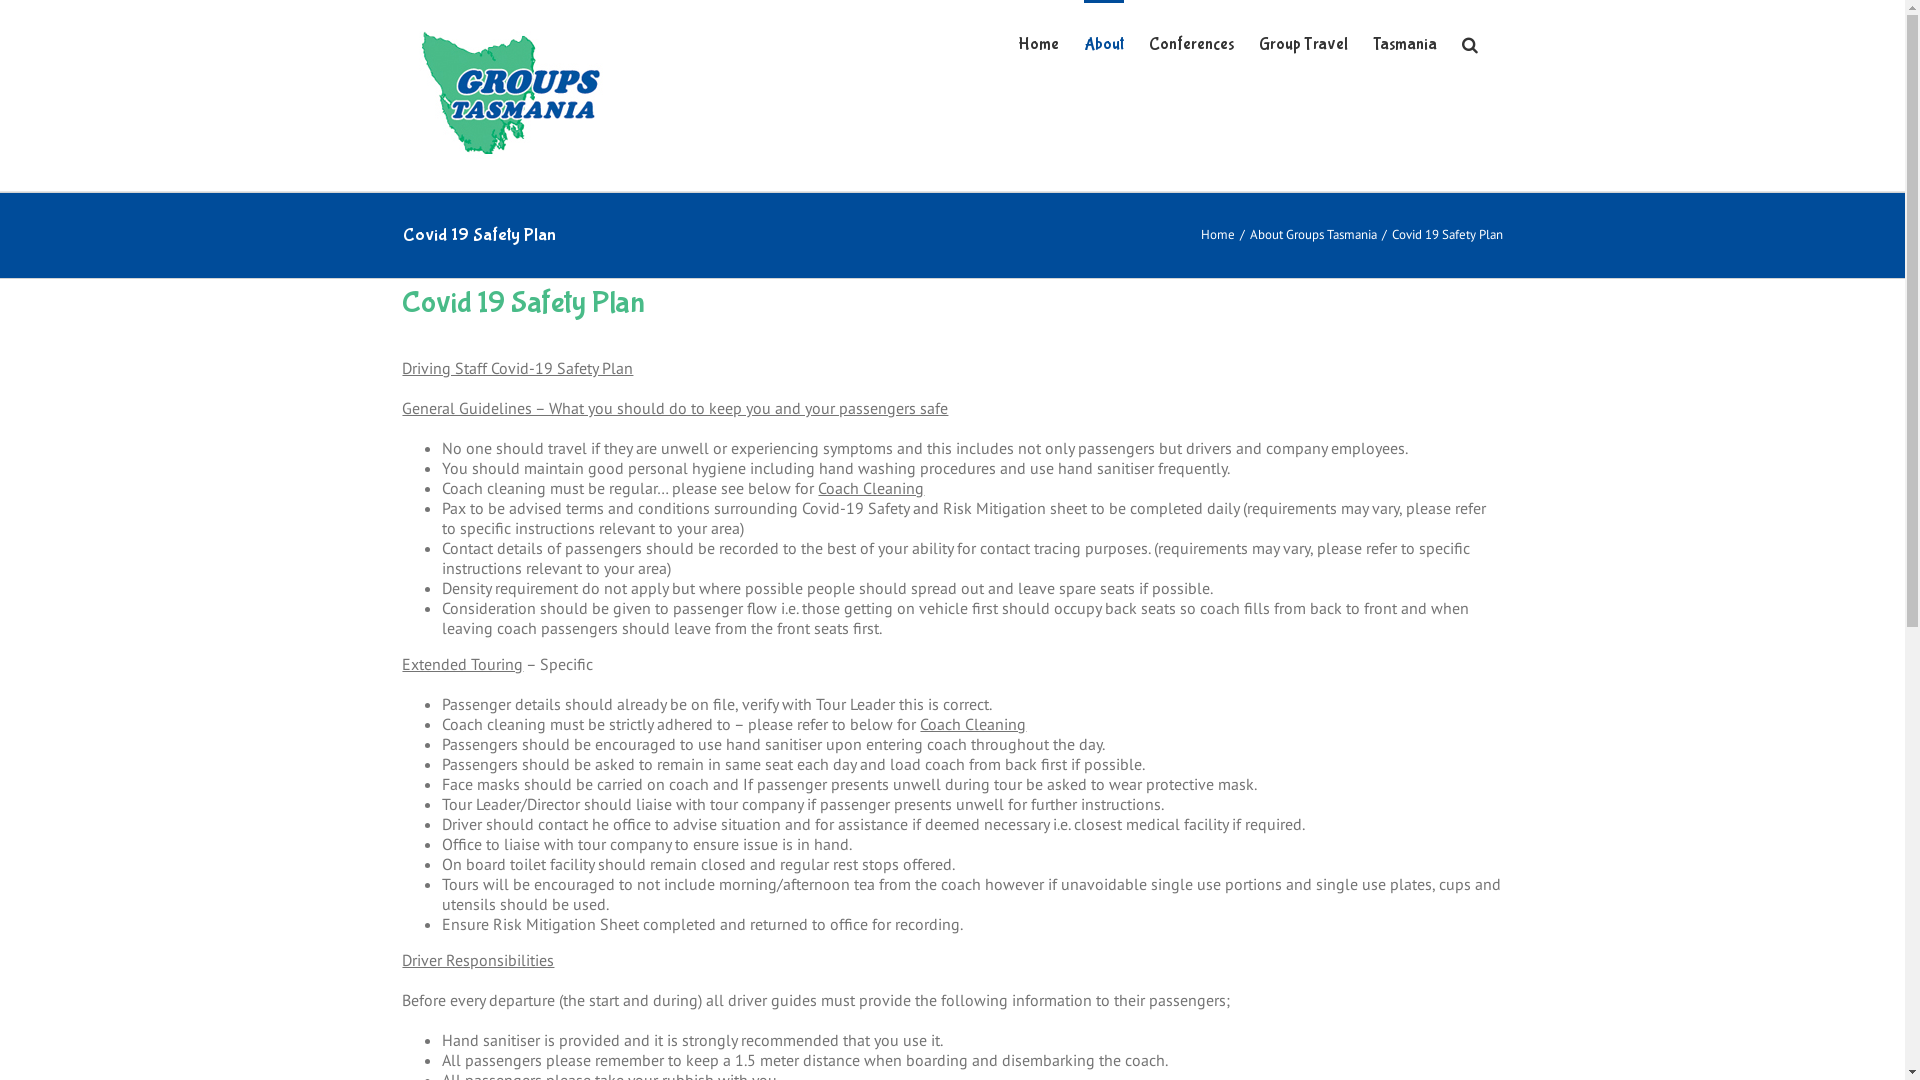 The height and width of the screenshot is (1080, 1920). Describe the element at coordinates (1038, 43) in the screenshot. I see `Home` at that location.